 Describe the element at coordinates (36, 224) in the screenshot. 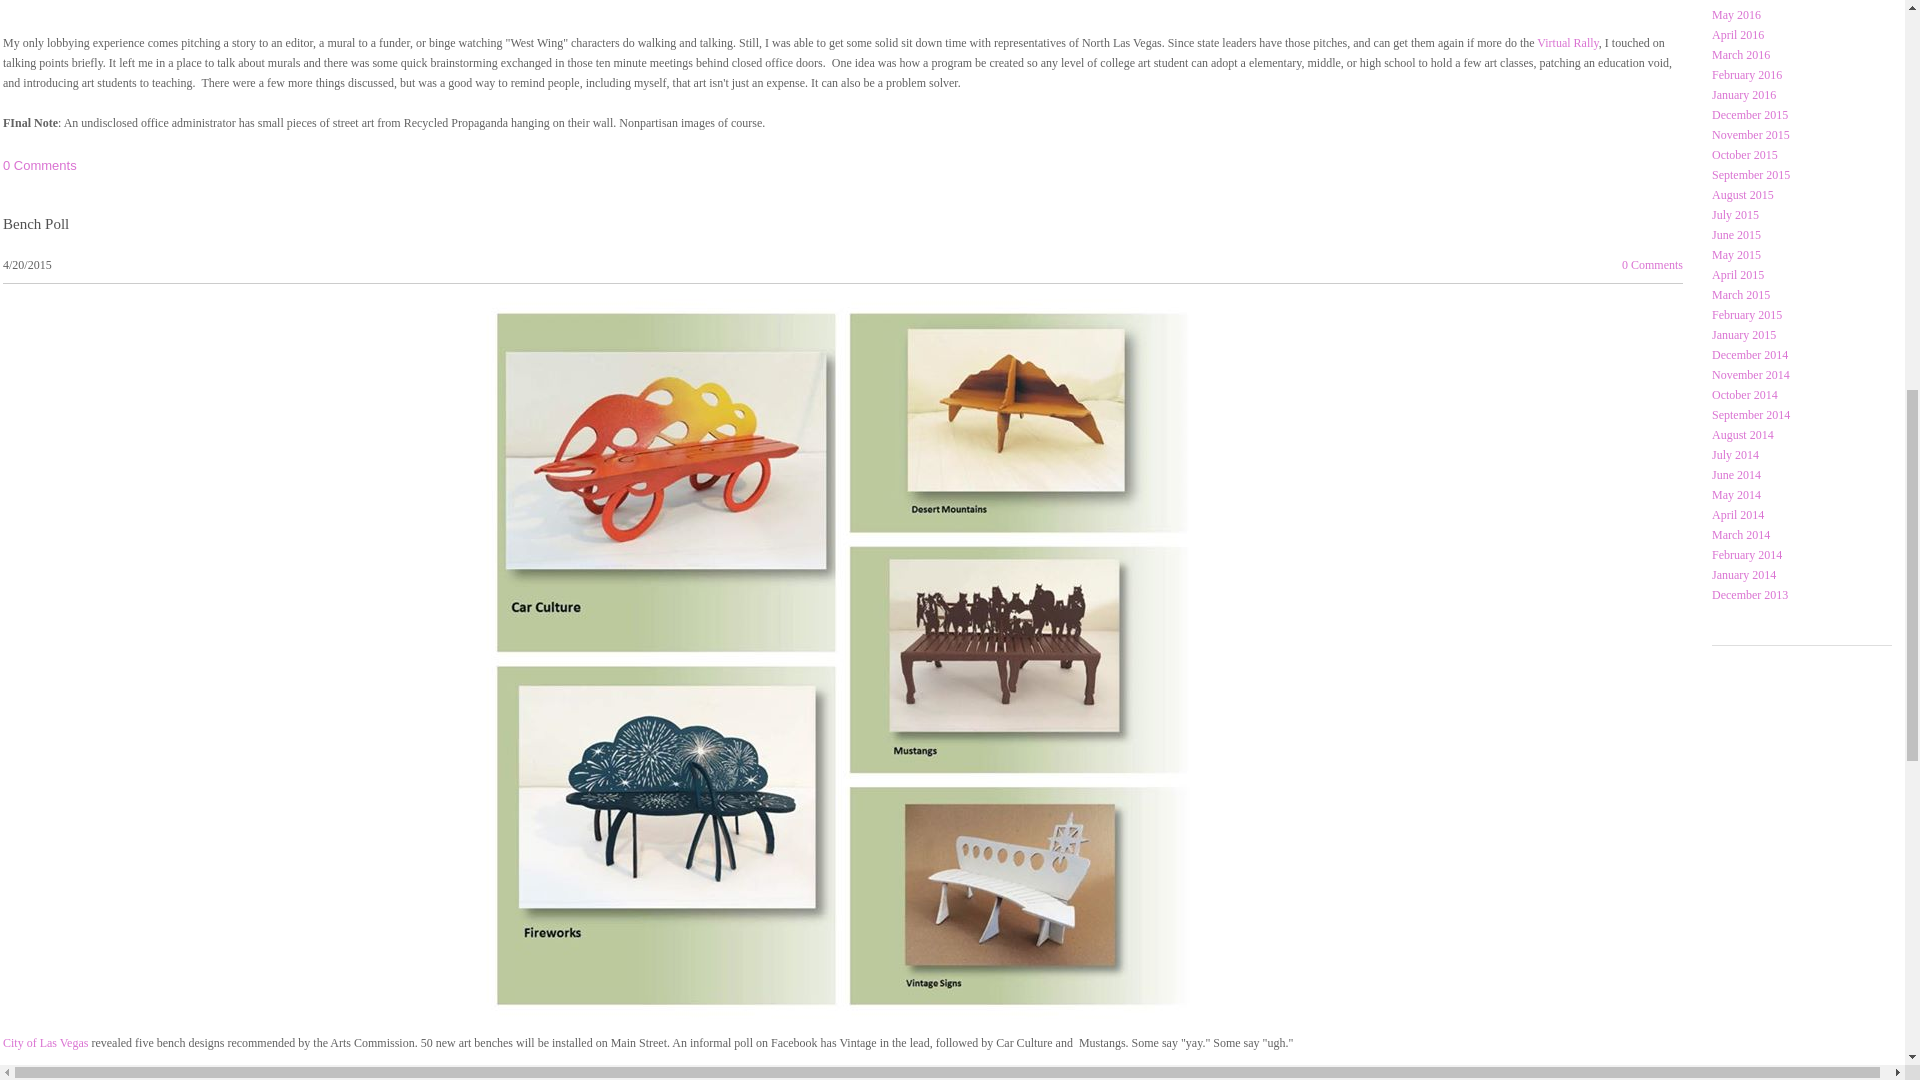

I see `Bench Poll` at that location.